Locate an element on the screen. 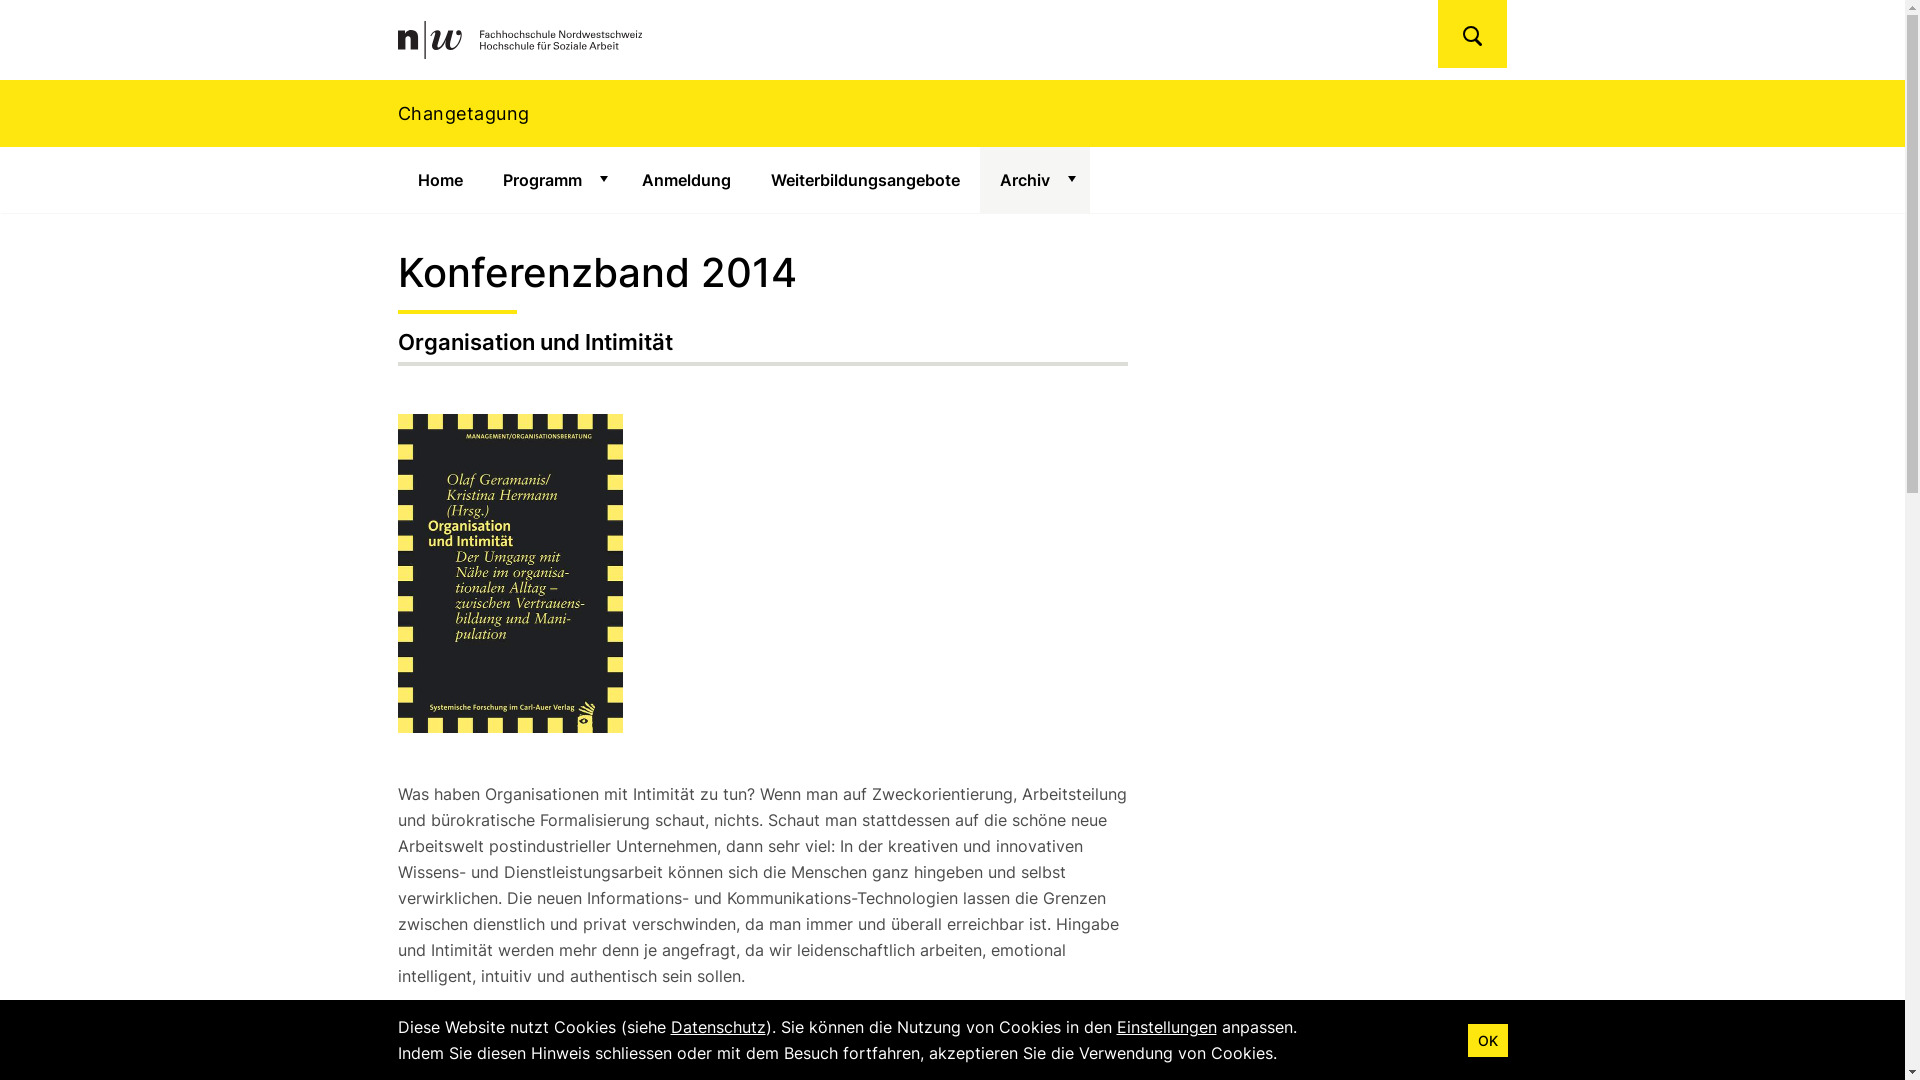 The width and height of the screenshot is (1920, 1080). Datenschutz is located at coordinates (718, 1027).